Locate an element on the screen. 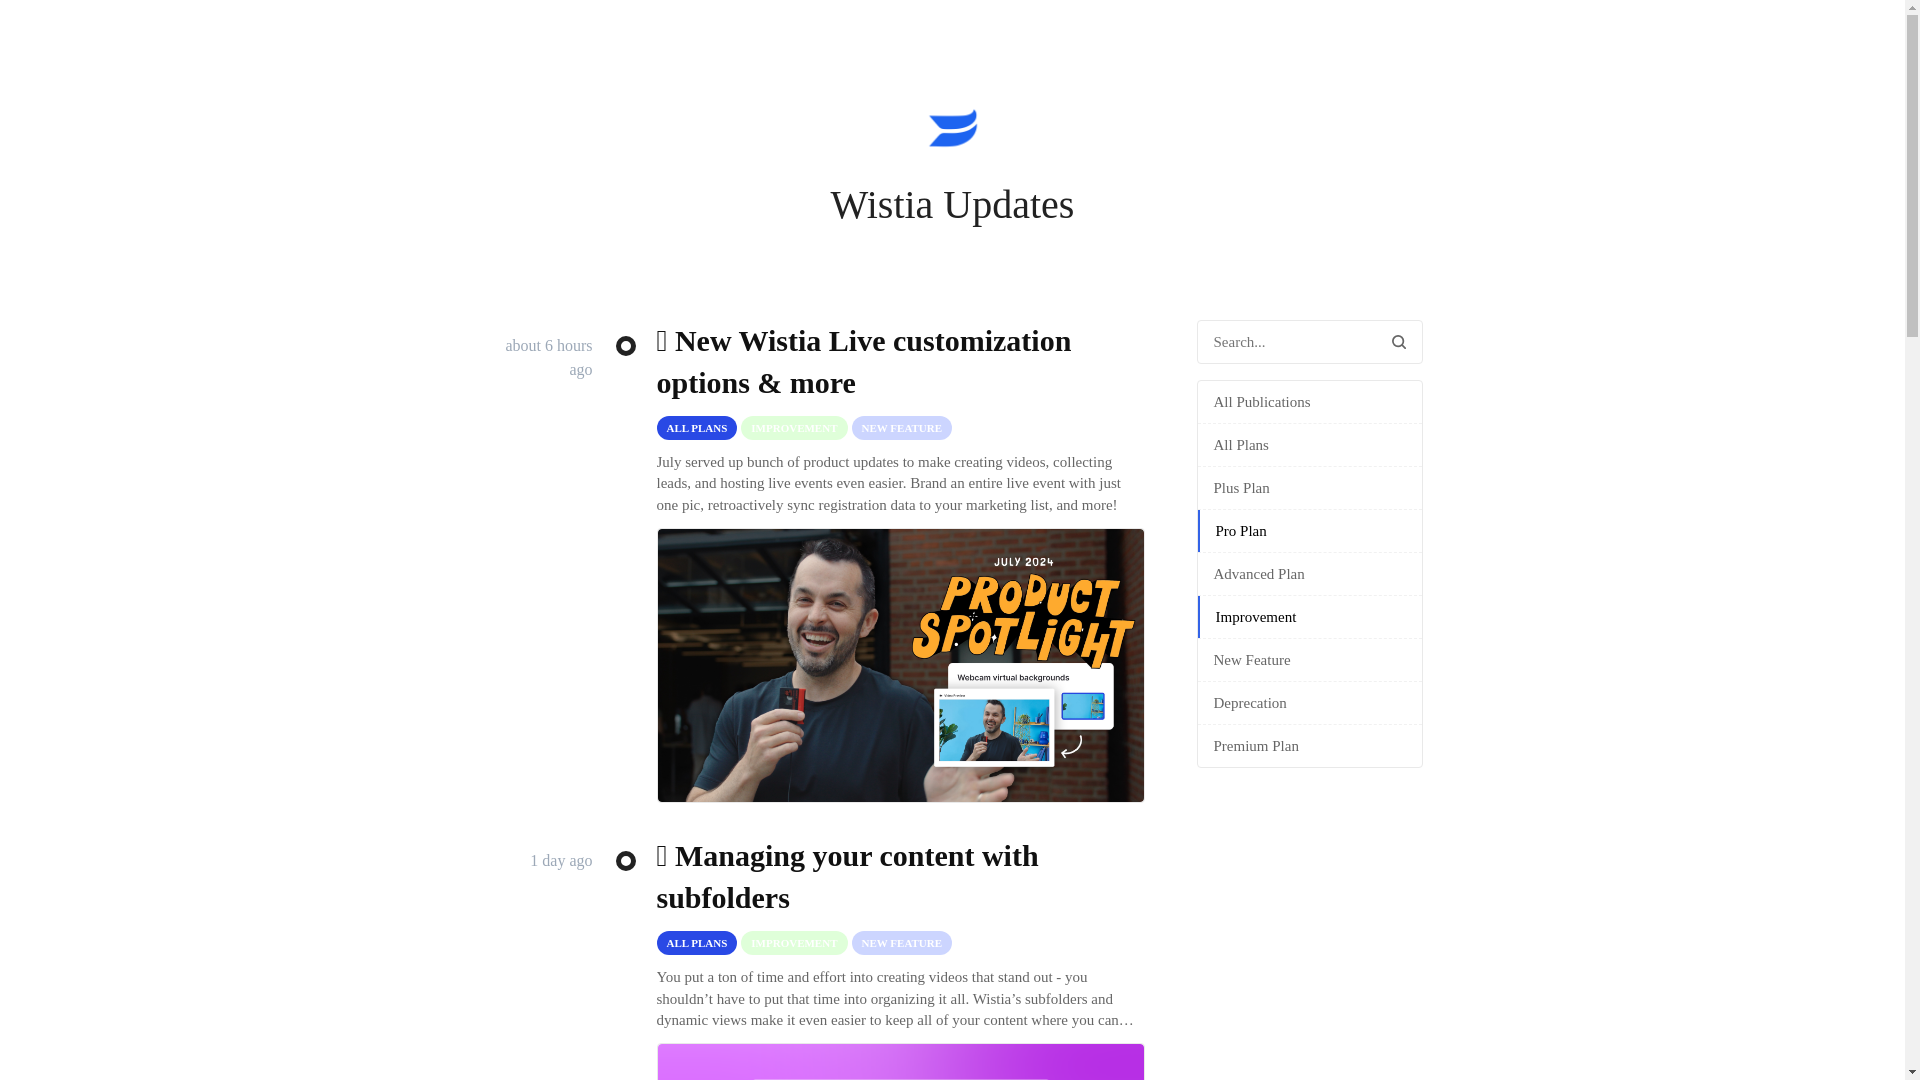  New Feature is located at coordinates (1310, 660).